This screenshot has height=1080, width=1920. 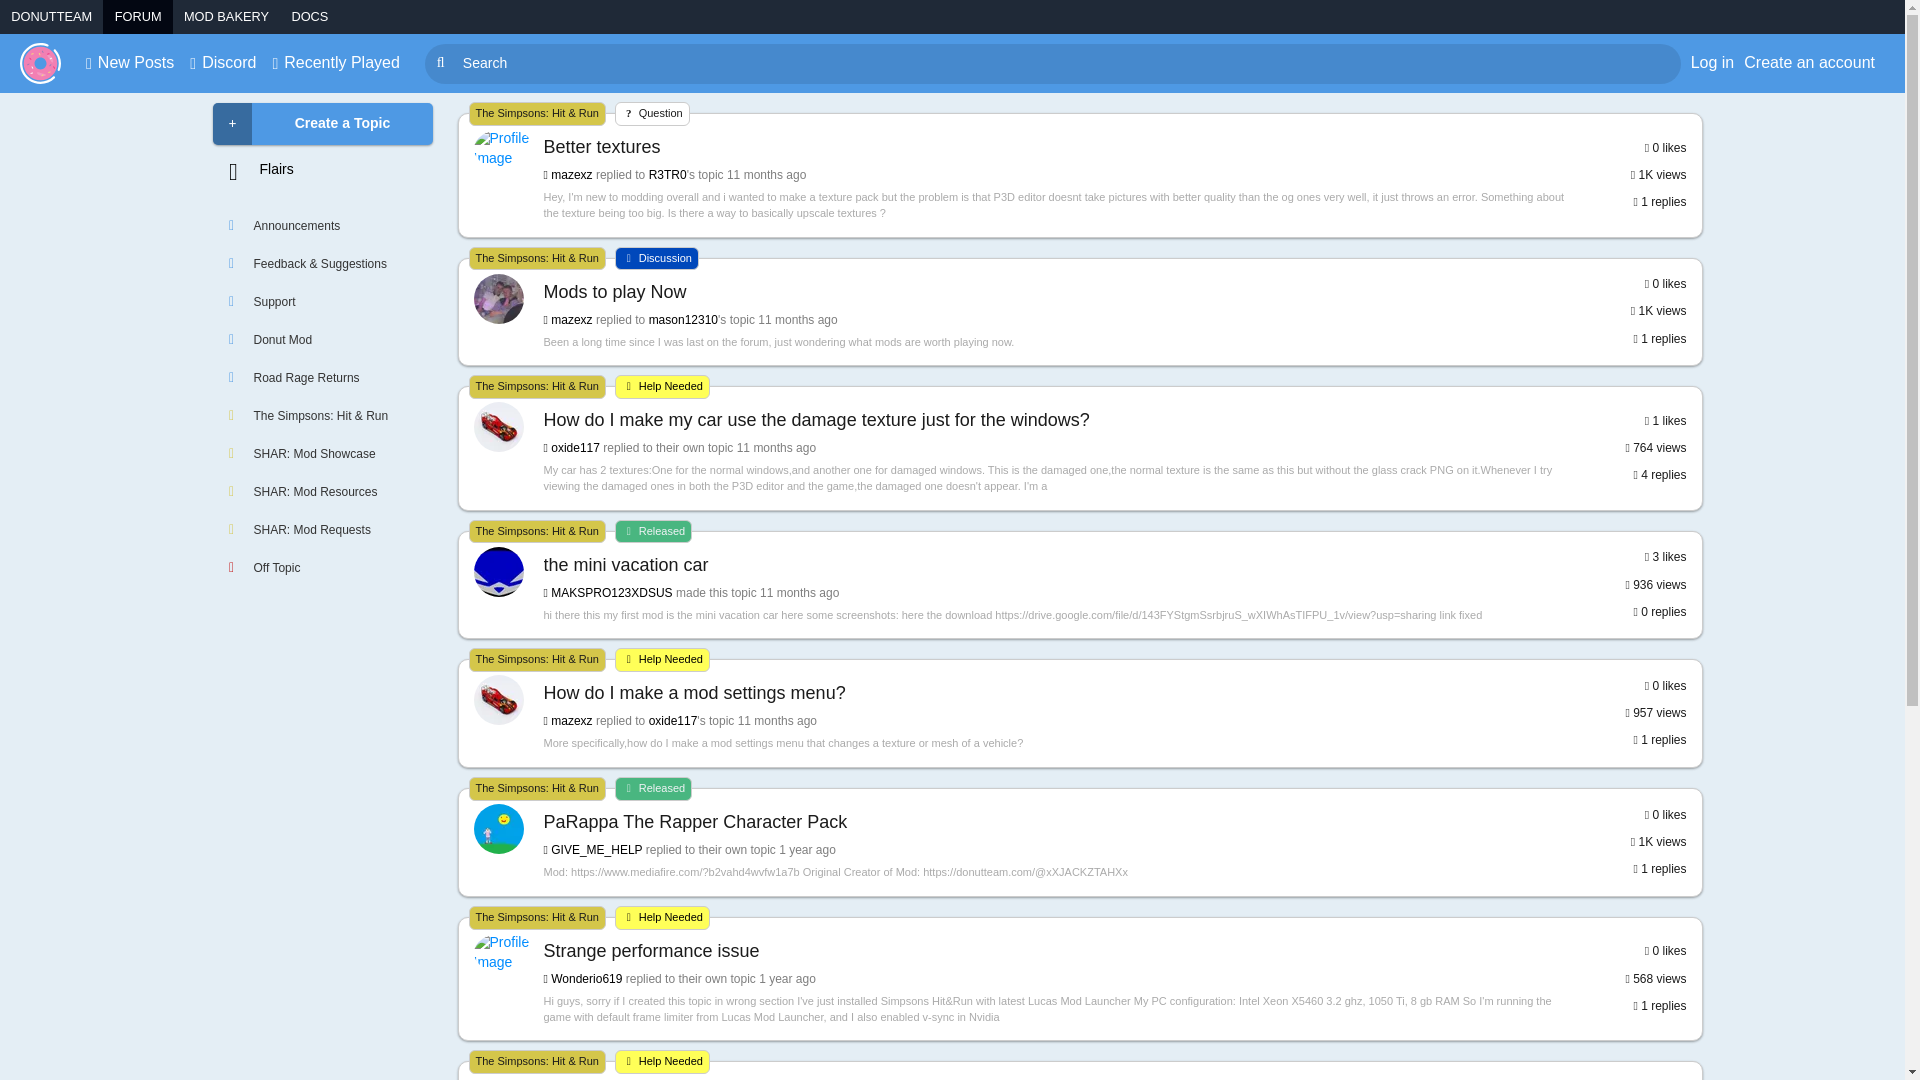 What do you see at coordinates (668, 175) in the screenshot?
I see `R3TR0` at bounding box center [668, 175].